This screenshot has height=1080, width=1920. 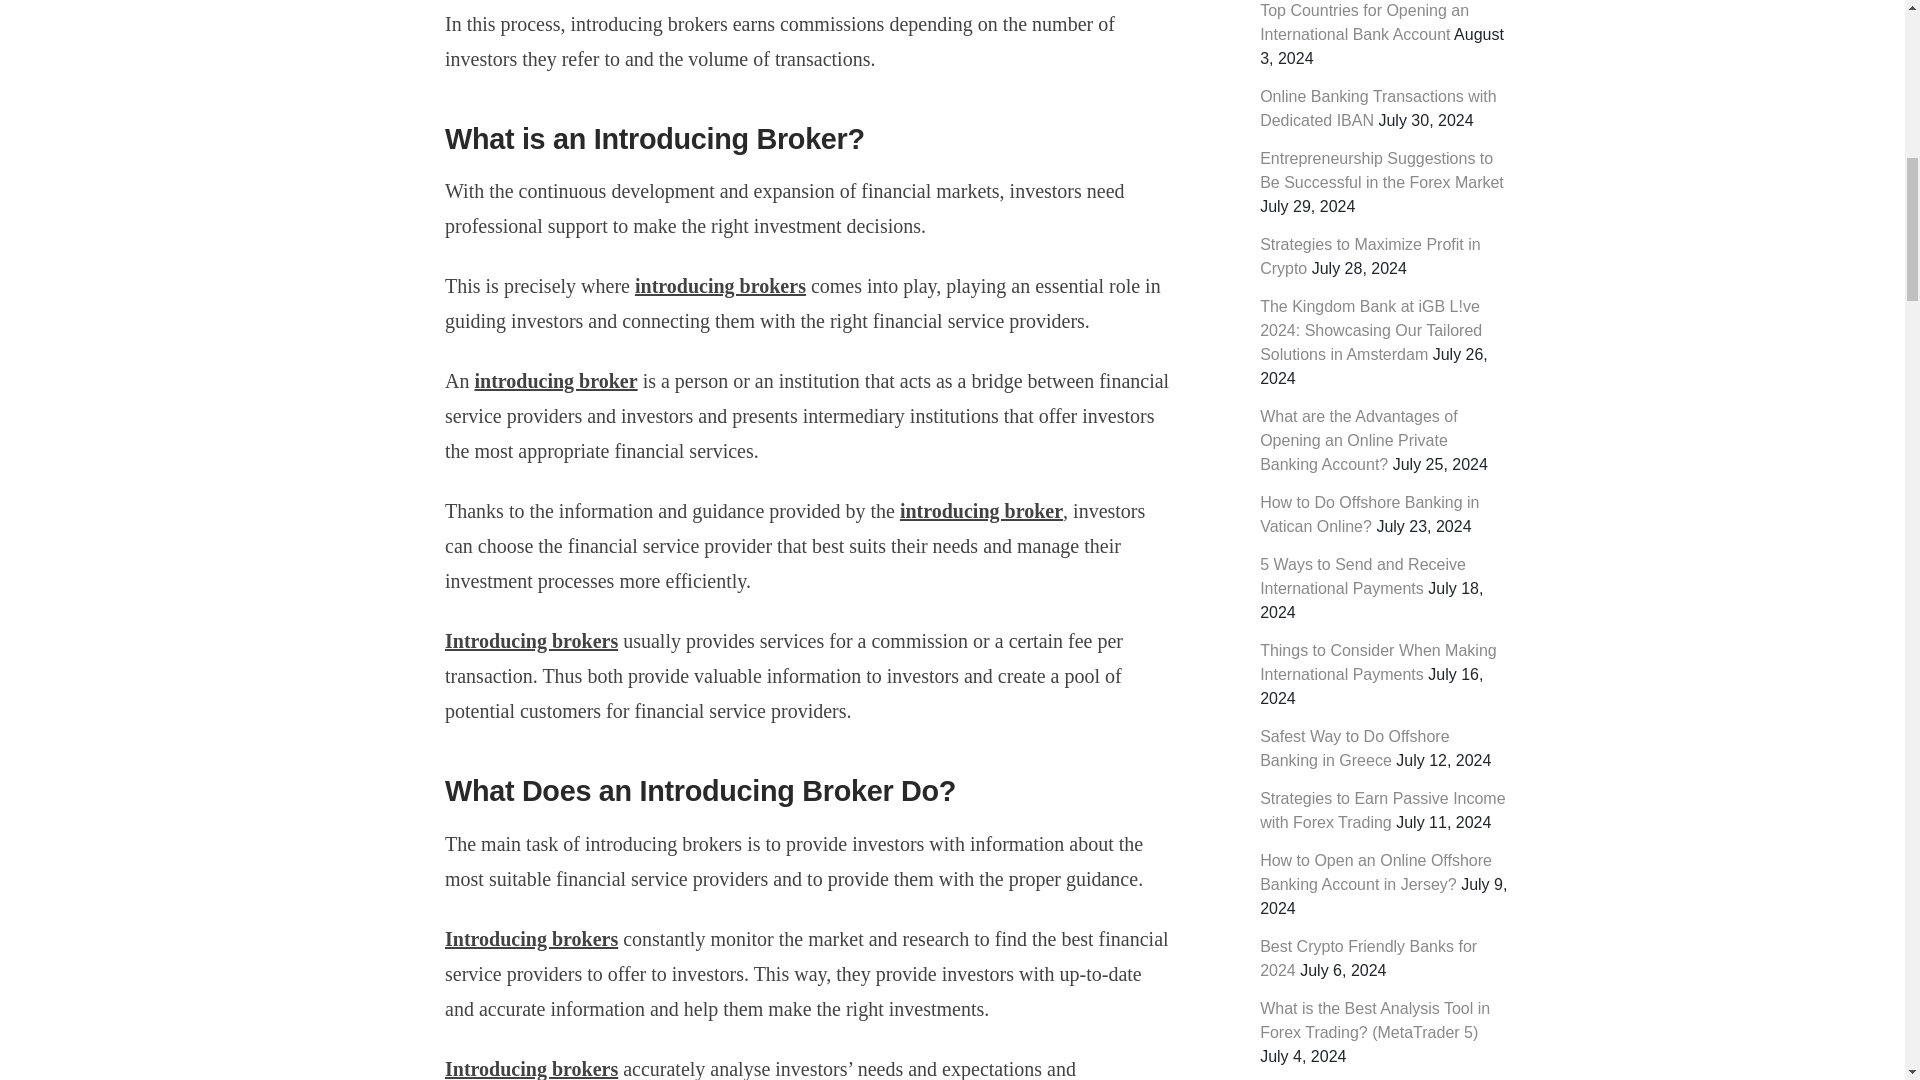 What do you see at coordinates (1378, 108) in the screenshot?
I see `Online Banking Transactions with Dedicated IBAN` at bounding box center [1378, 108].